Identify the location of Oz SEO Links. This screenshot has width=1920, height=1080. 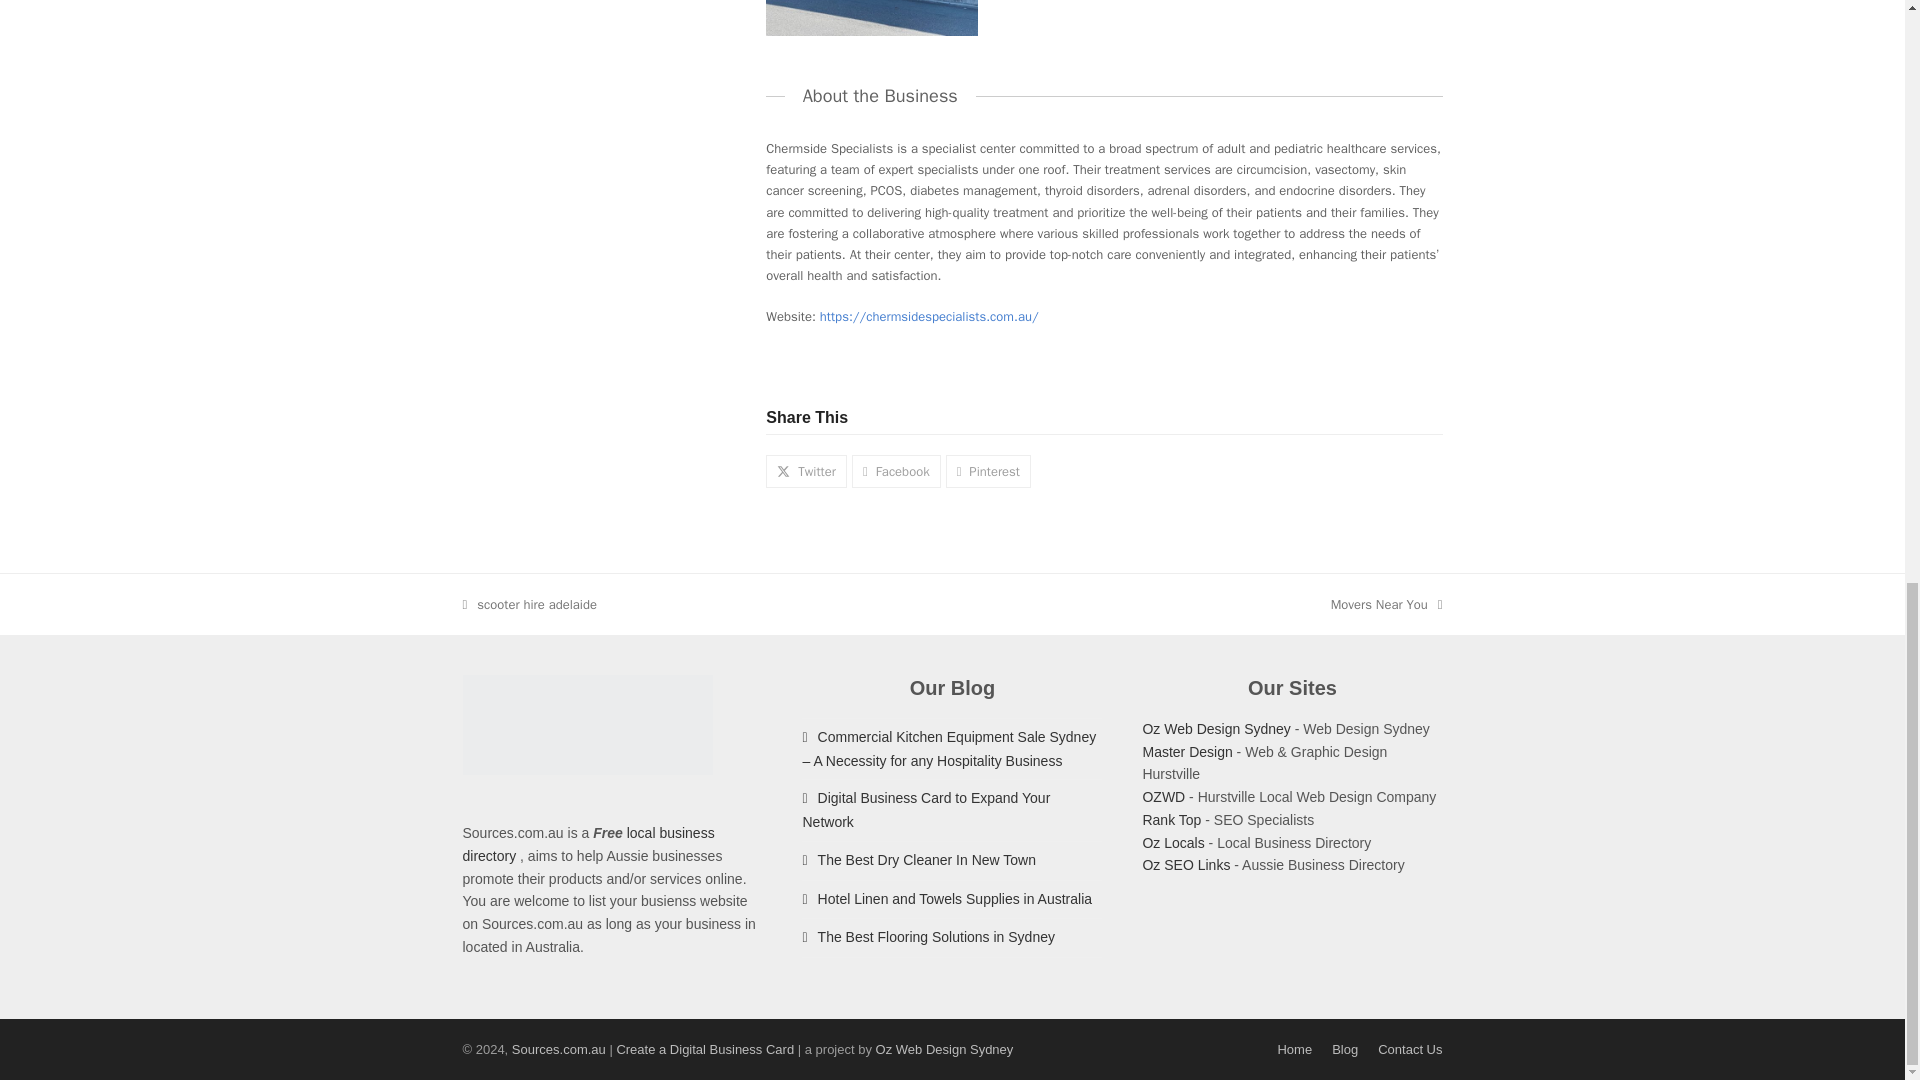
(1216, 728).